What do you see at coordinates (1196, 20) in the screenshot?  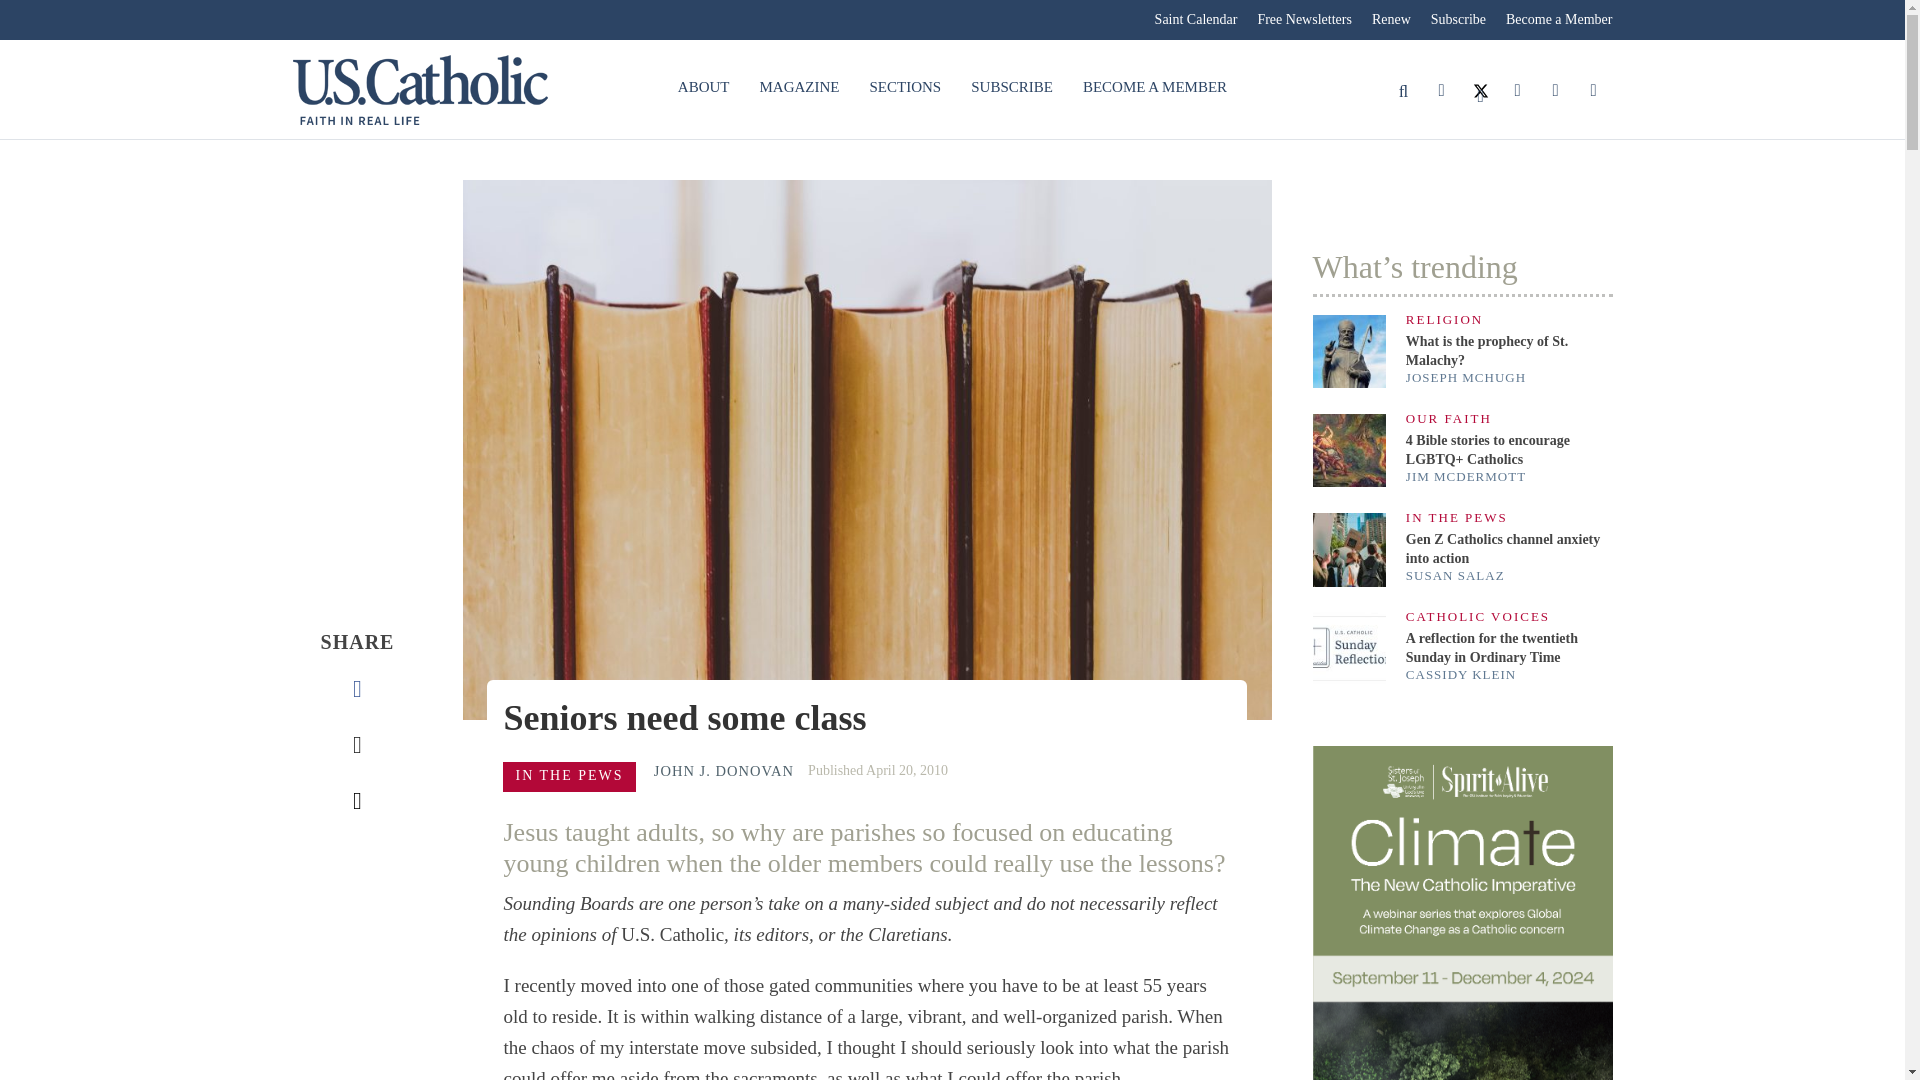 I see `Saint Calendar` at bounding box center [1196, 20].